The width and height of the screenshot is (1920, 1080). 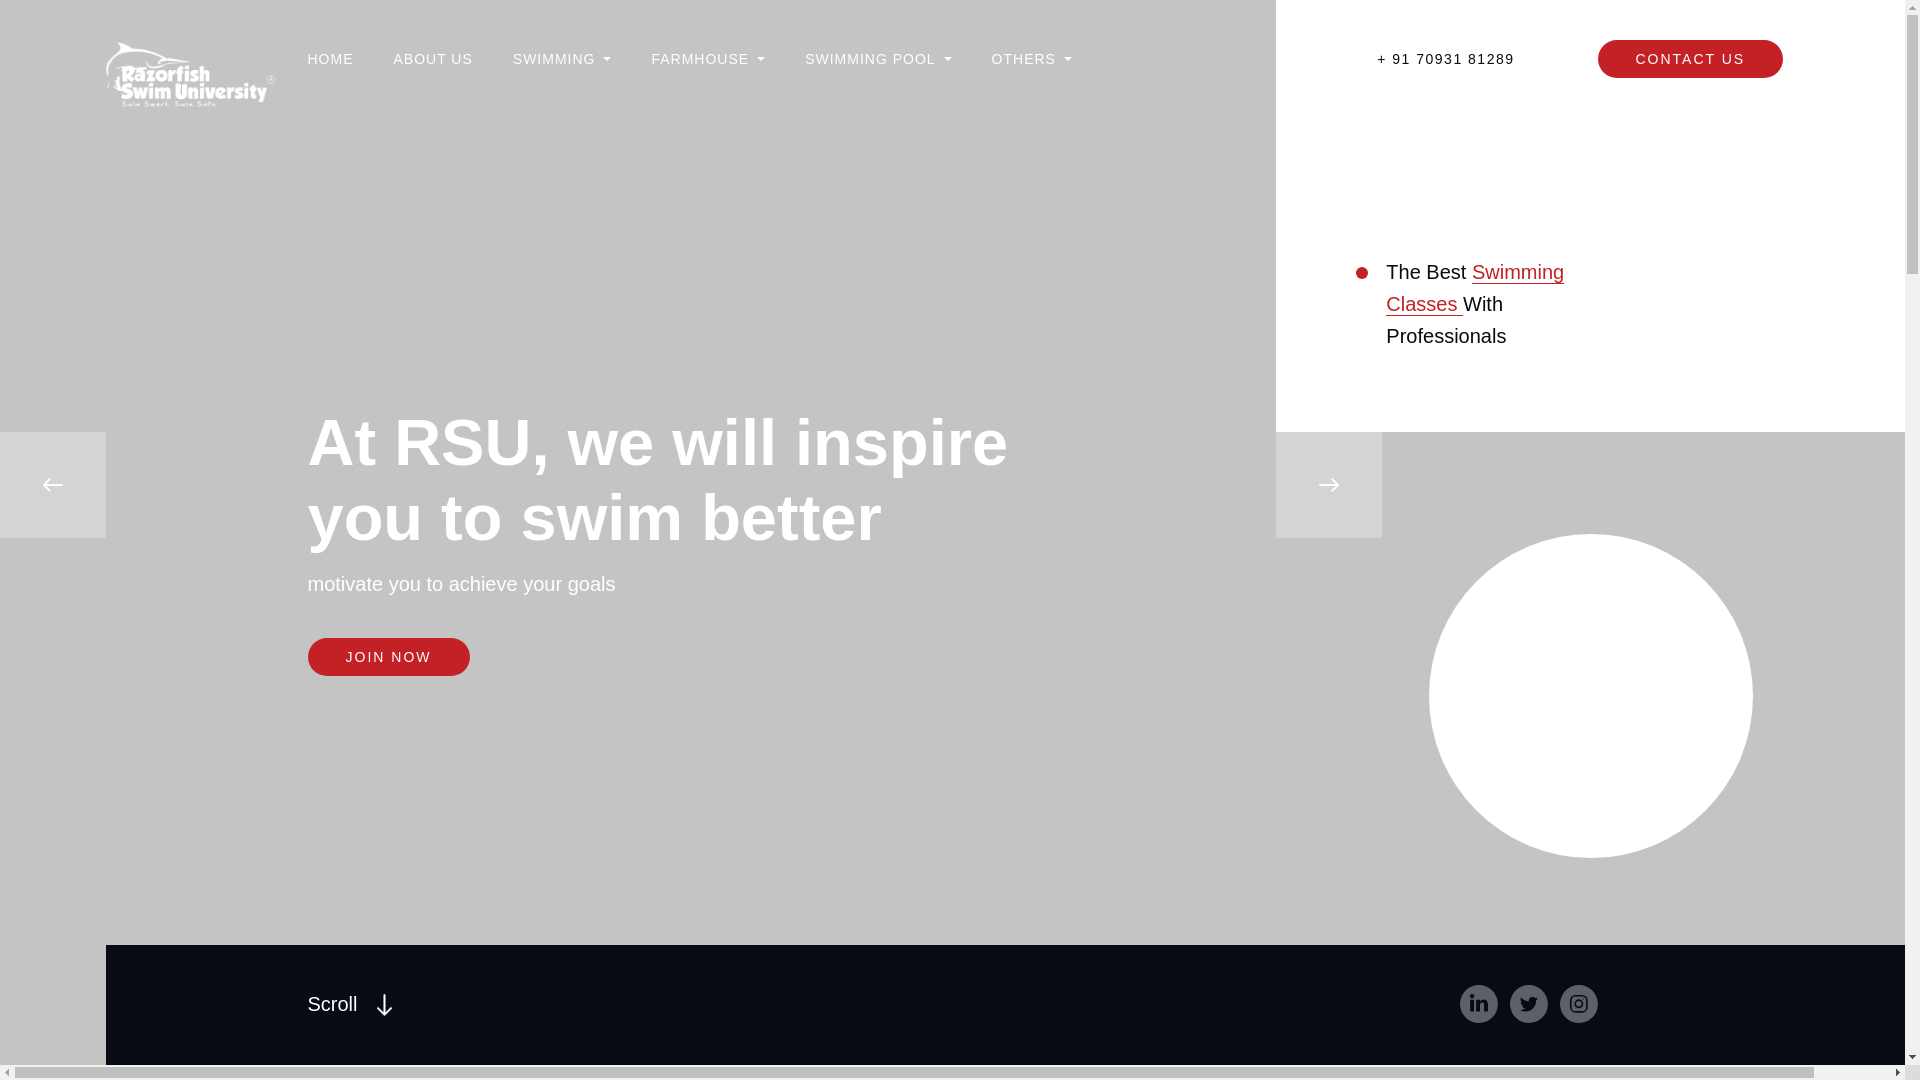 I want to click on SWIMMING, so click(x=1475, y=288).